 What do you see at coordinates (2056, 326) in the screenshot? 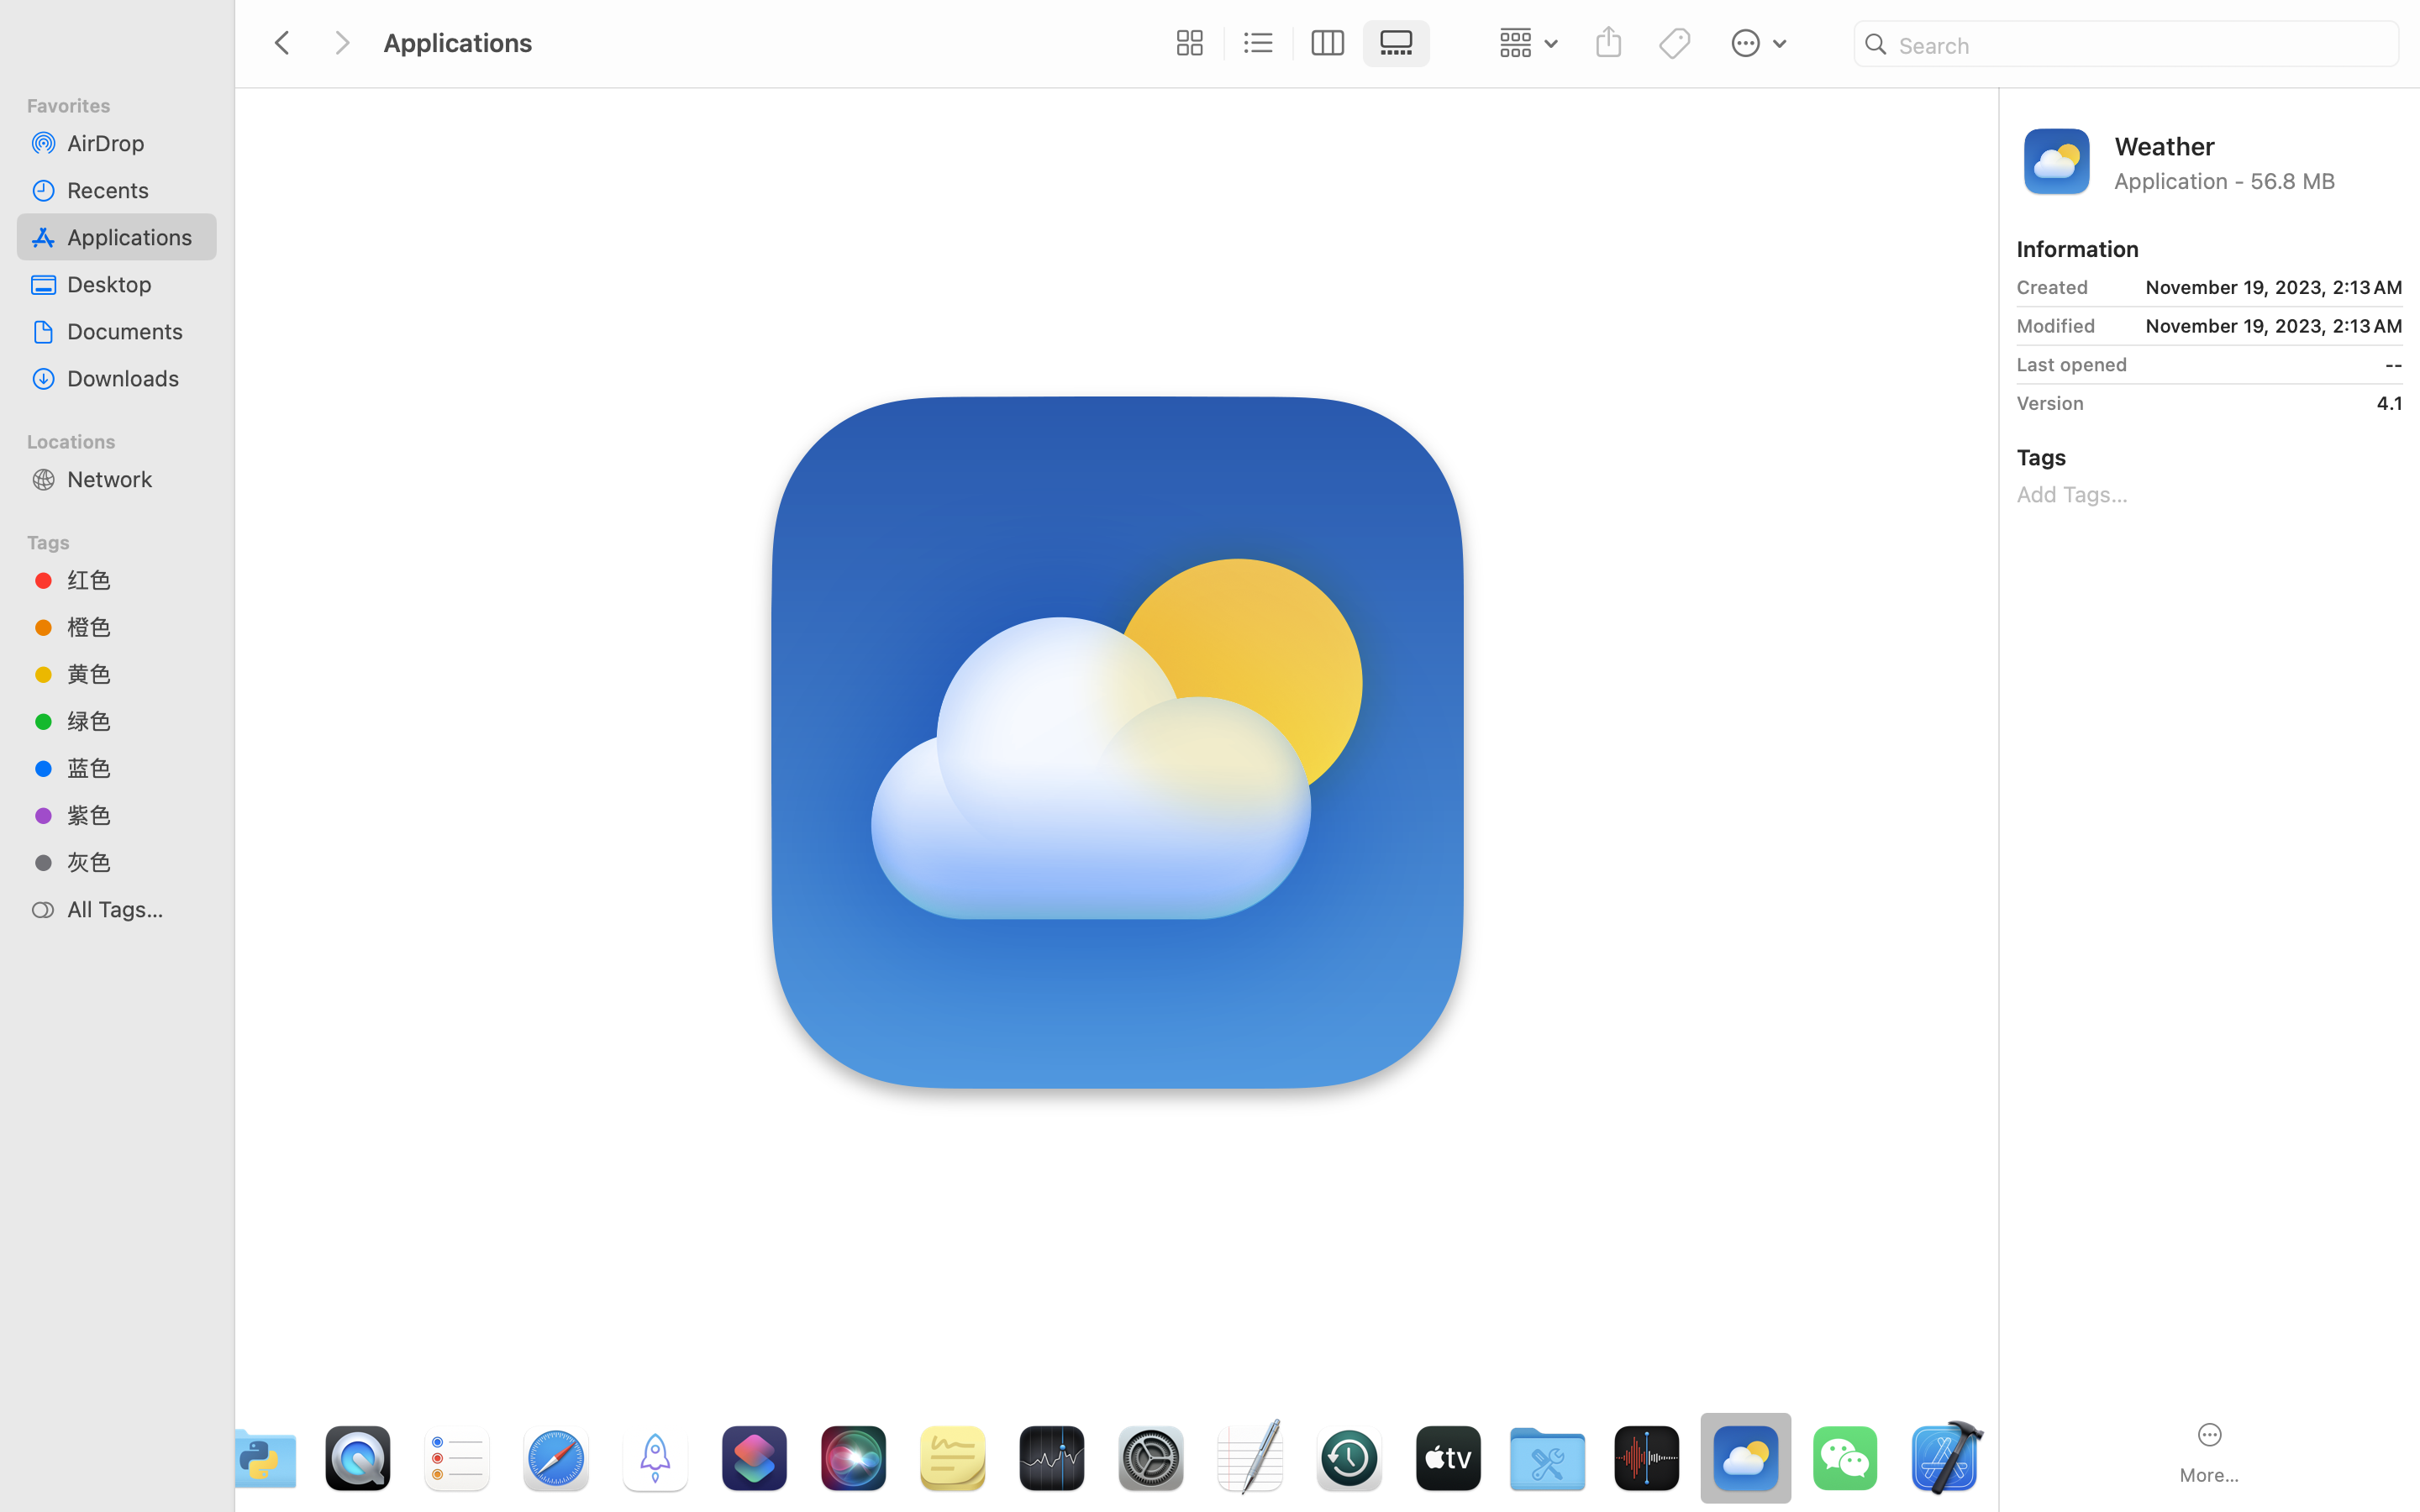
I see `Modified` at bounding box center [2056, 326].